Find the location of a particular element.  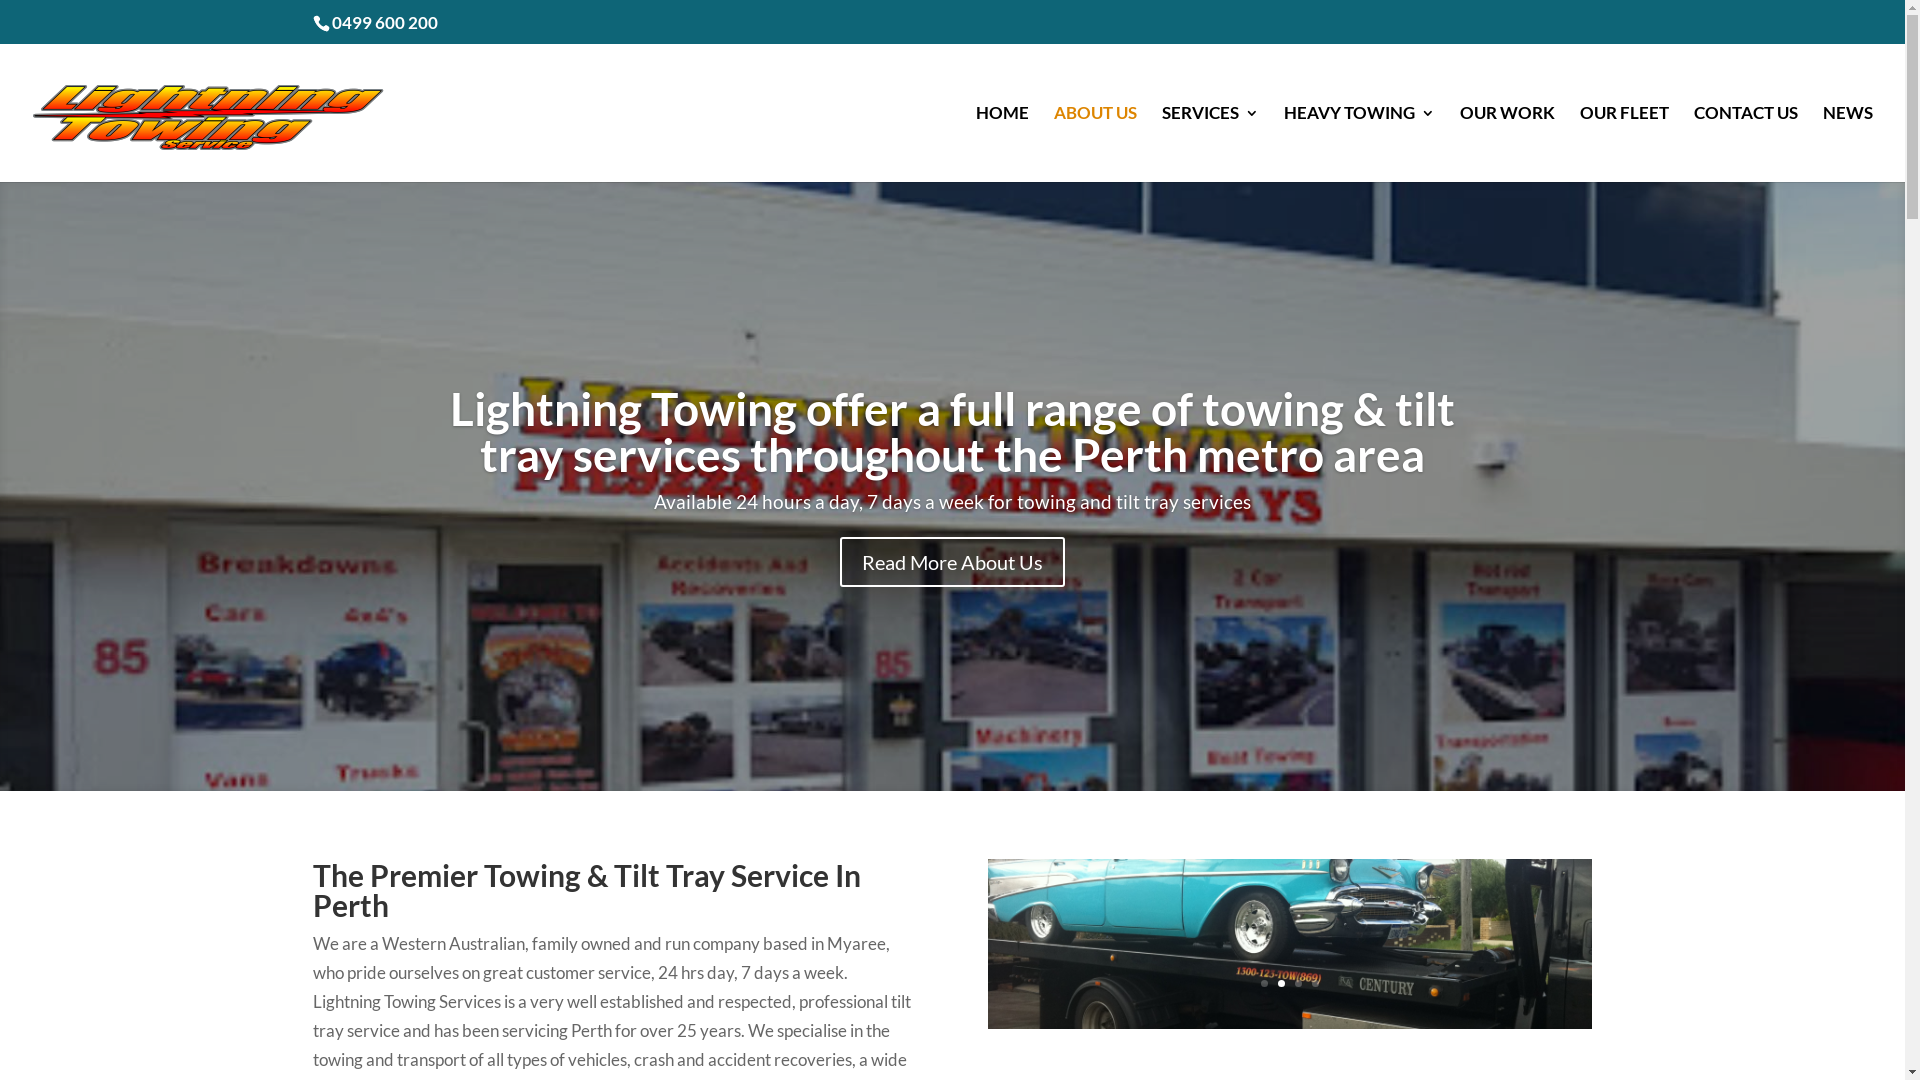

2 is located at coordinates (1282, 984).